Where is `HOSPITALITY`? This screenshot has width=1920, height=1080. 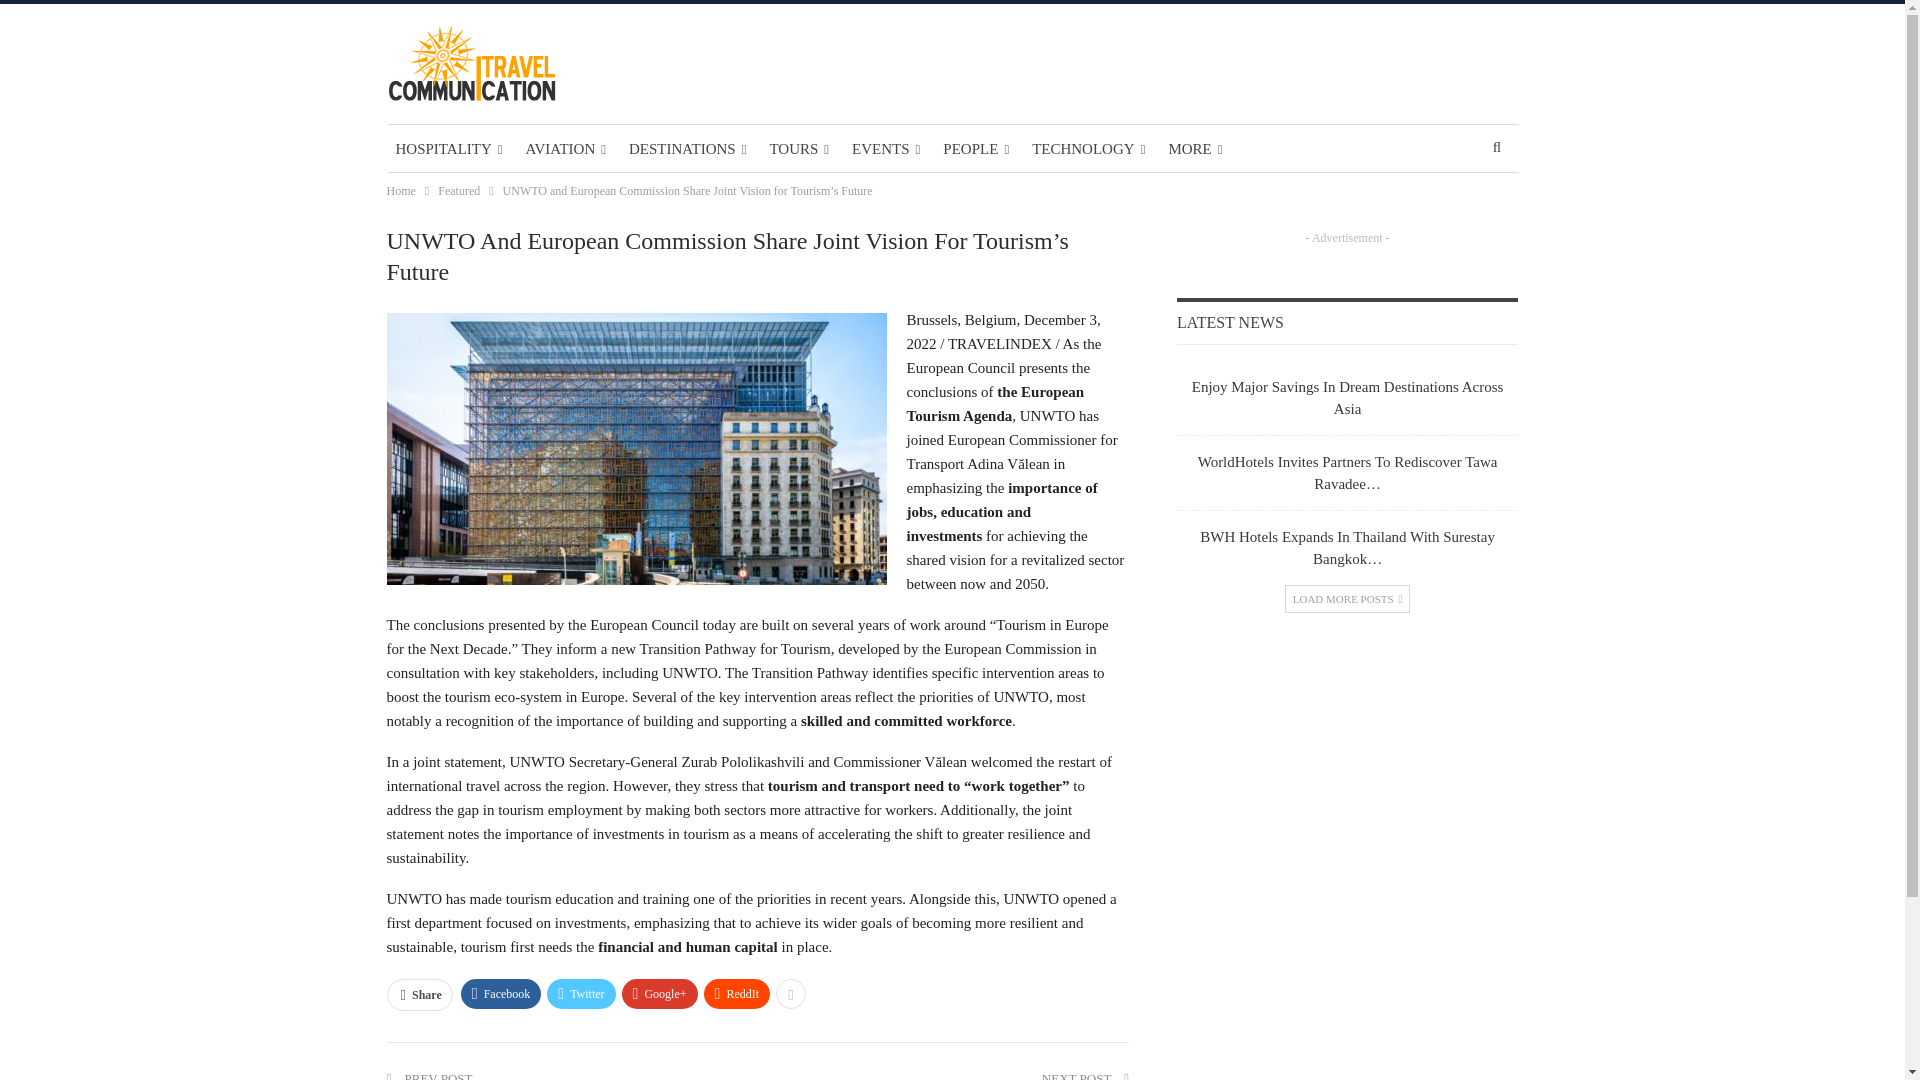
HOSPITALITY is located at coordinates (448, 148).